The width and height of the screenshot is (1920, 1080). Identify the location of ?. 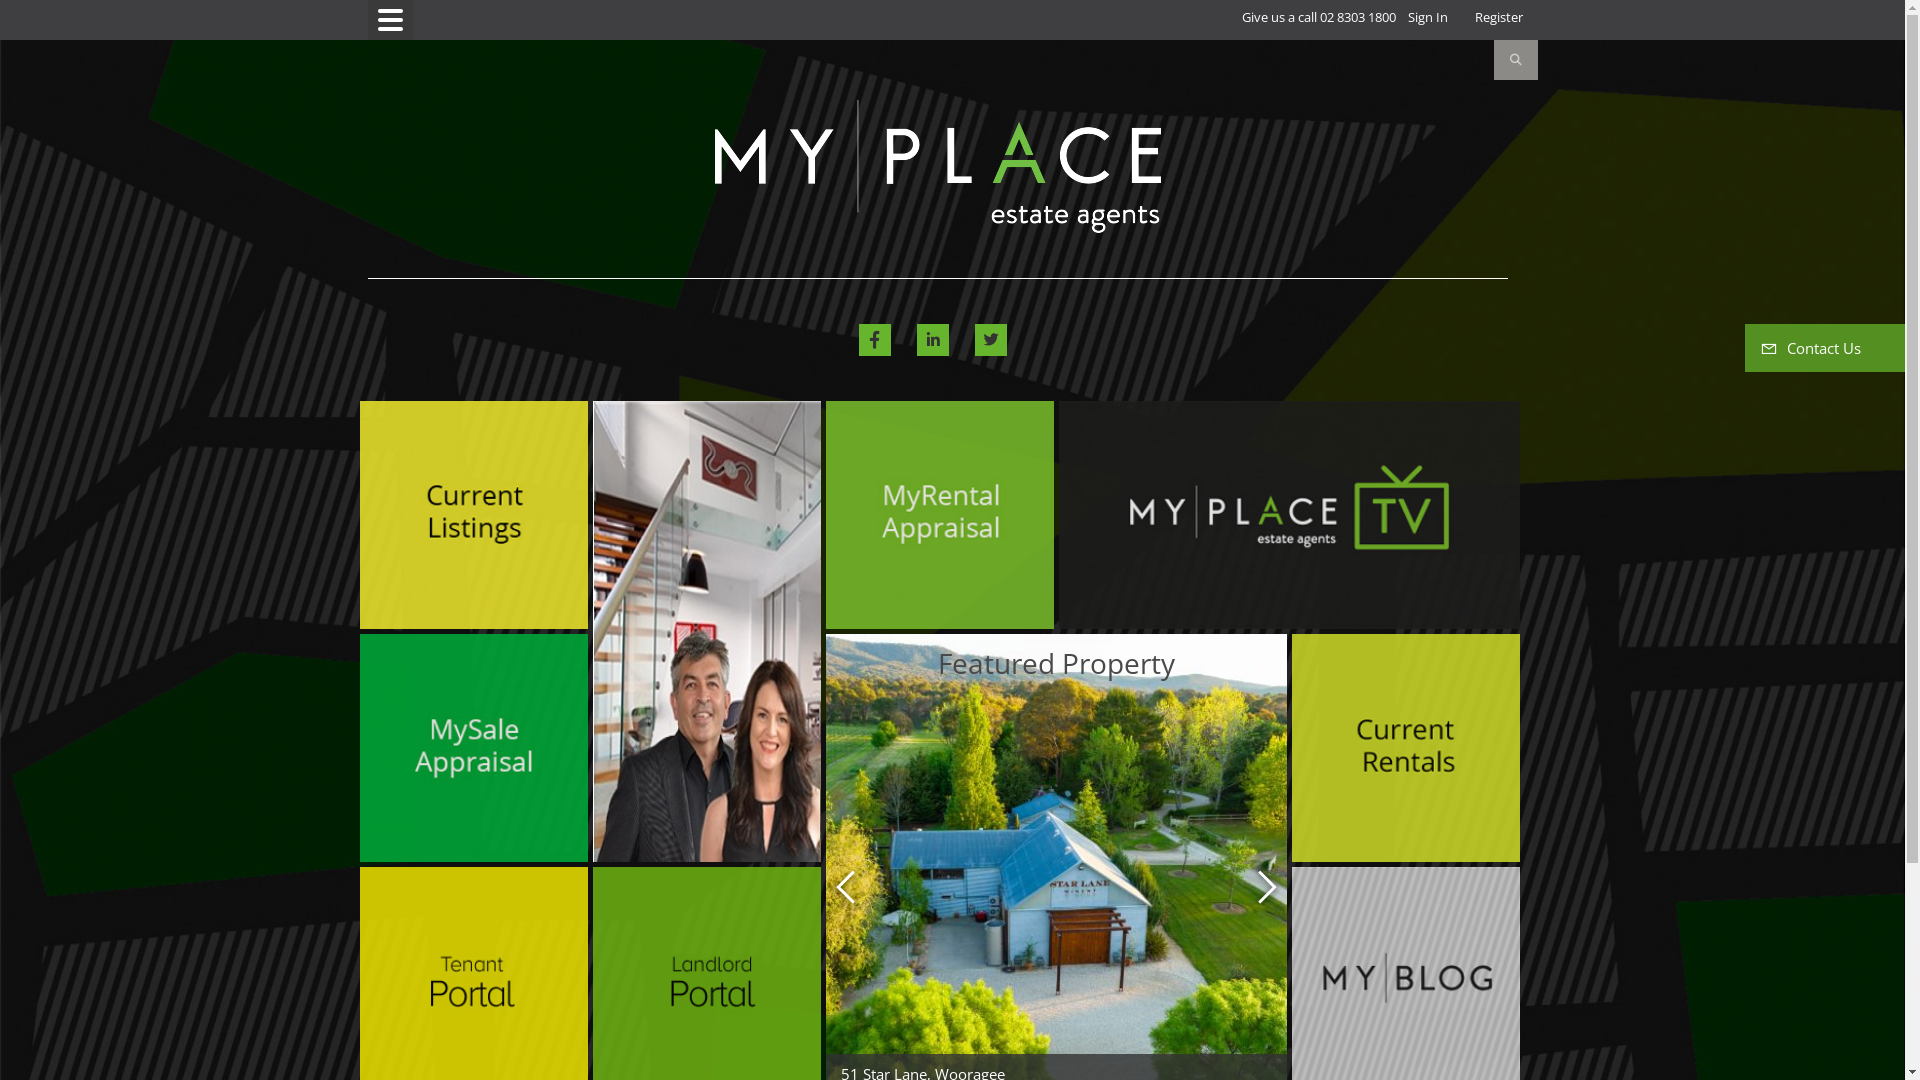
(1525, 19).